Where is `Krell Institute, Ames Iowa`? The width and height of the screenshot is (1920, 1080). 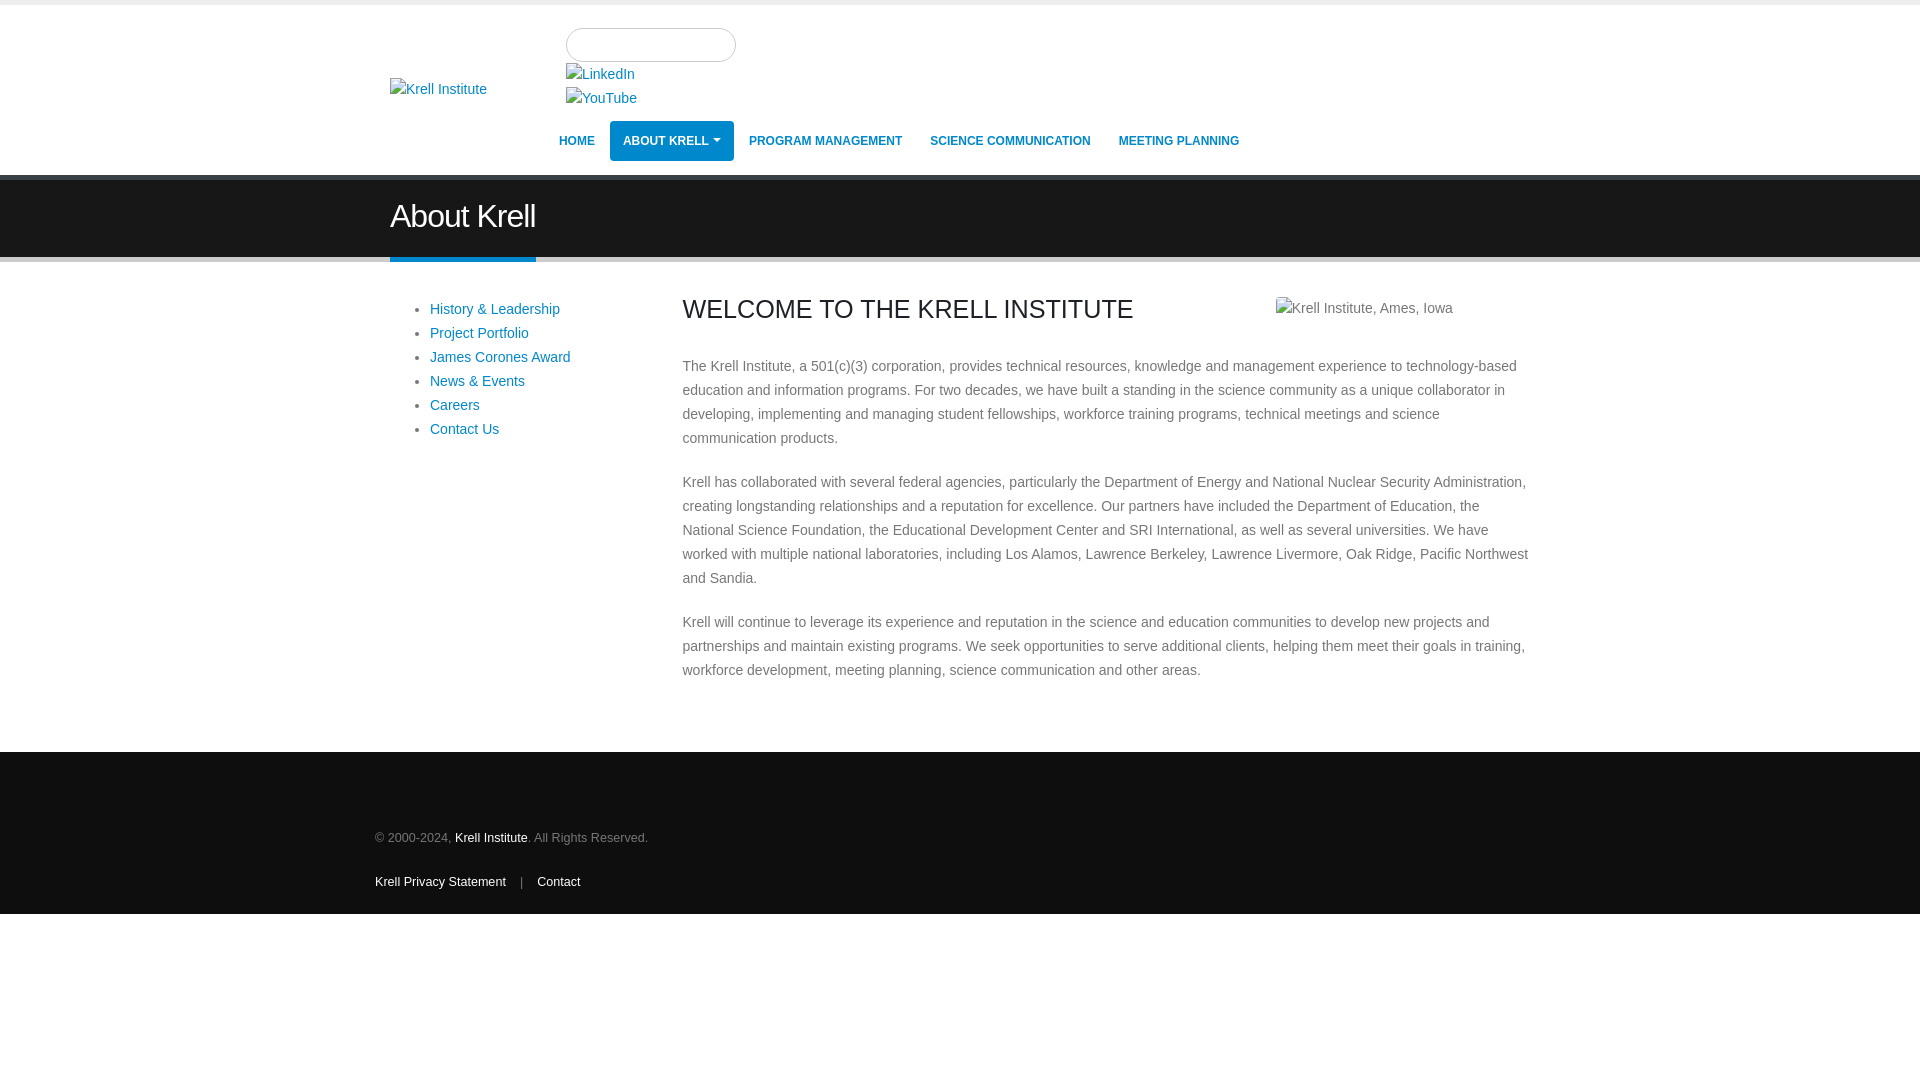 Krell Institute, Ames Iowa is located at coordinates (1403, 308).